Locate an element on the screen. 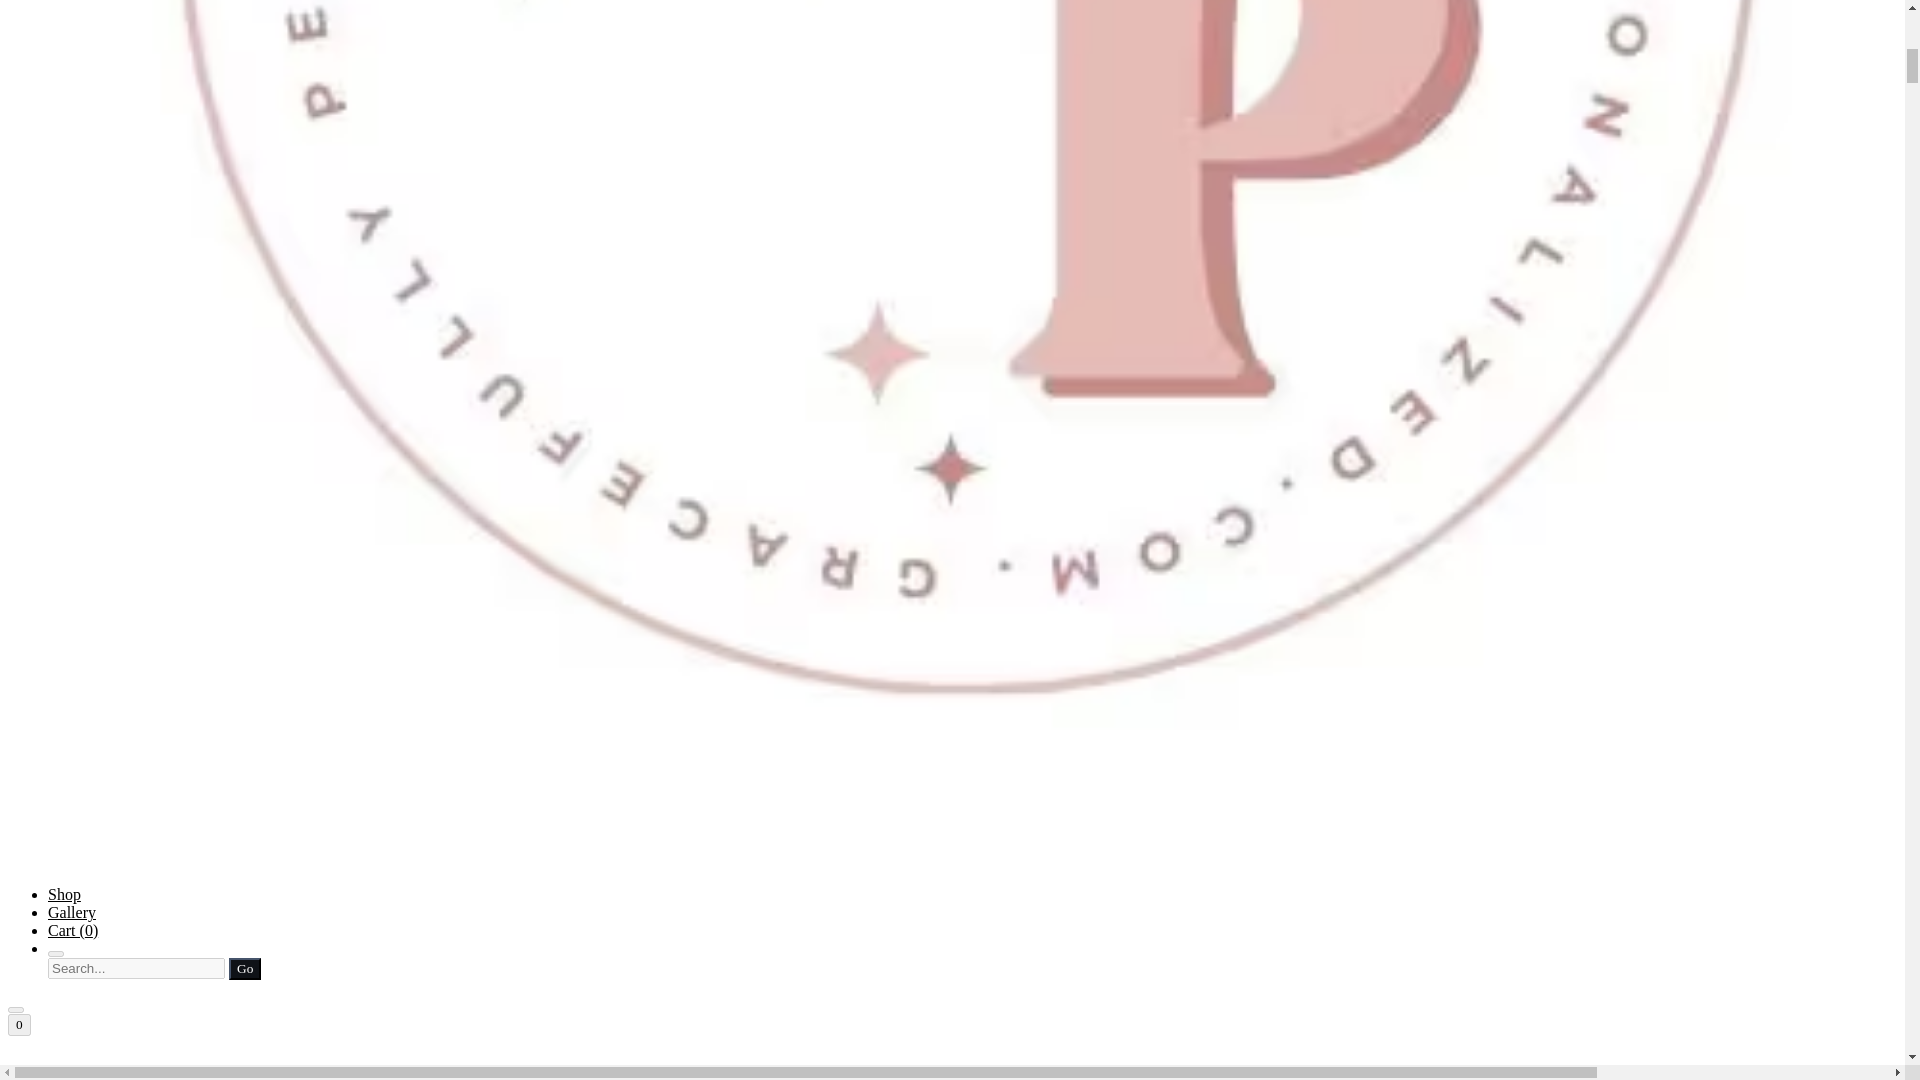  Home is located at coordinates (952, 1068).